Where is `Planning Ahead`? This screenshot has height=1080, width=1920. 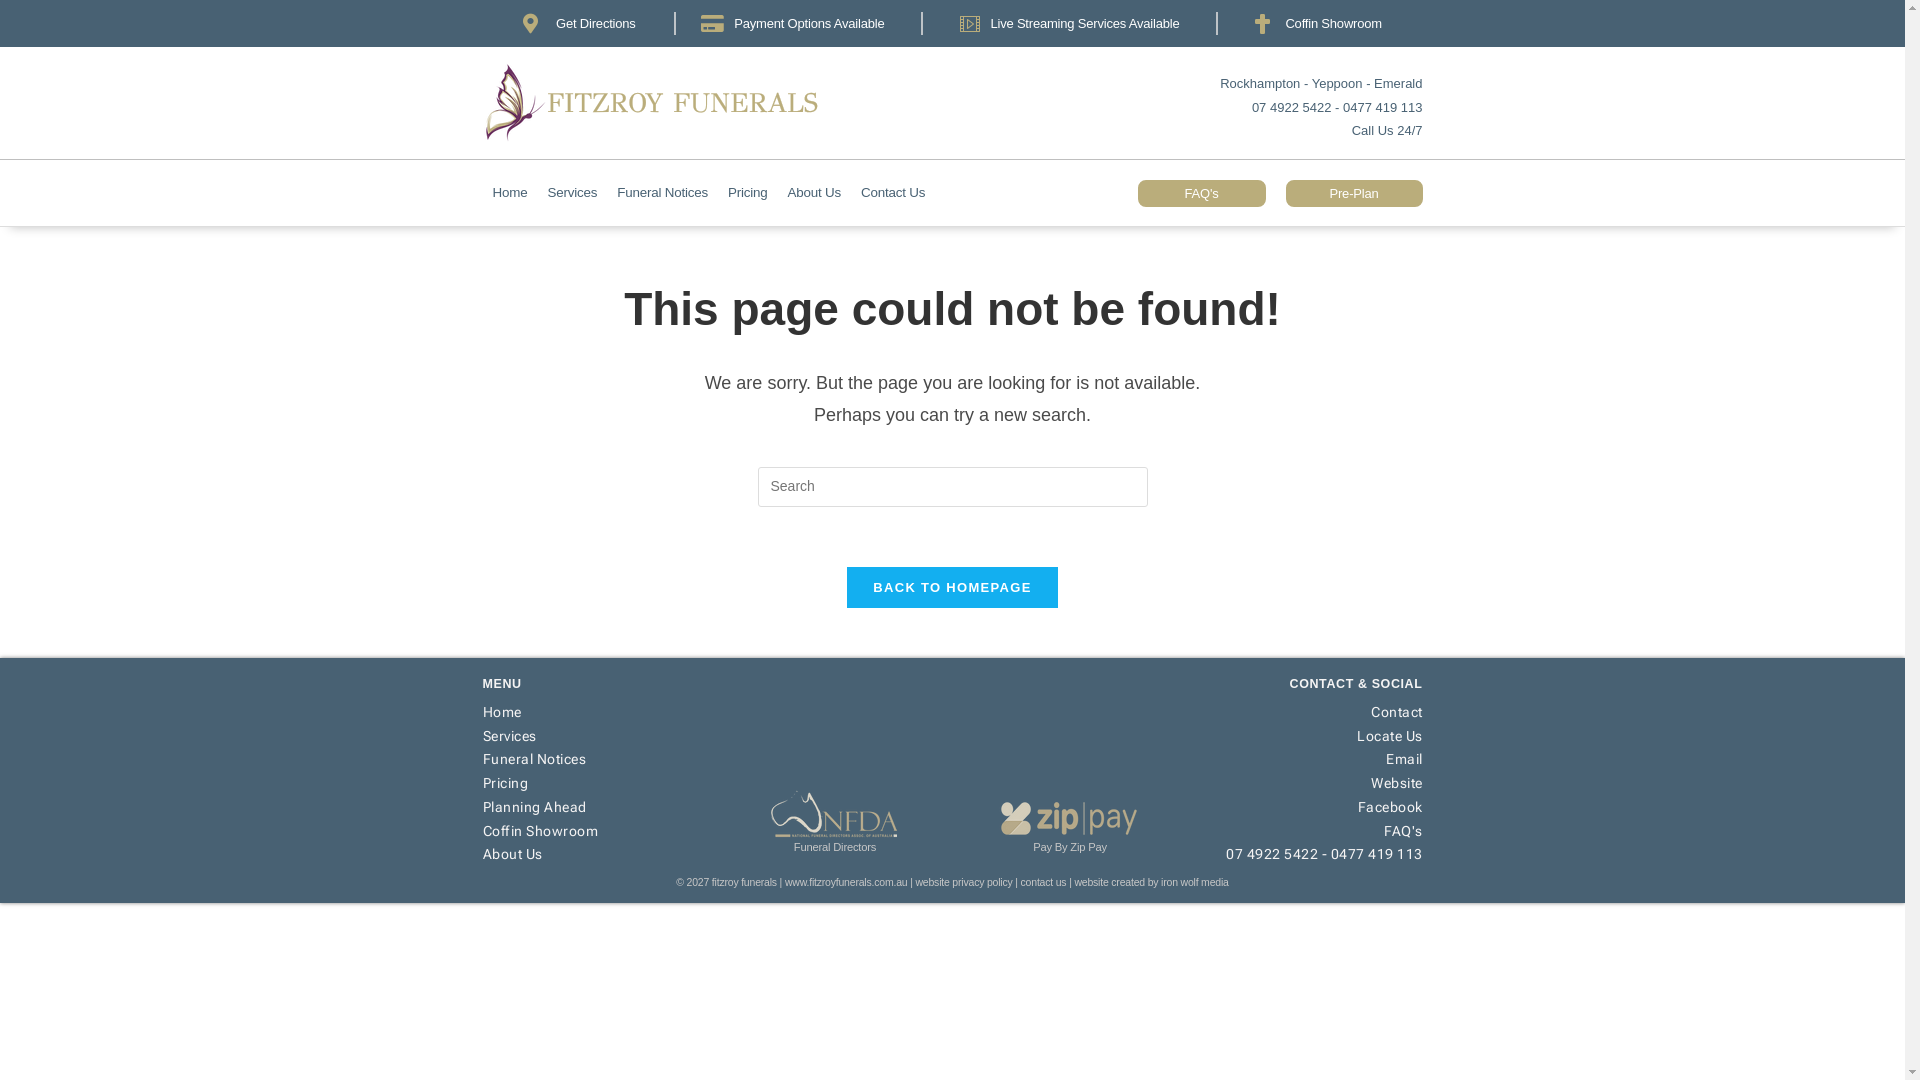 Planning Ahead is located at coordinates (600, 808).